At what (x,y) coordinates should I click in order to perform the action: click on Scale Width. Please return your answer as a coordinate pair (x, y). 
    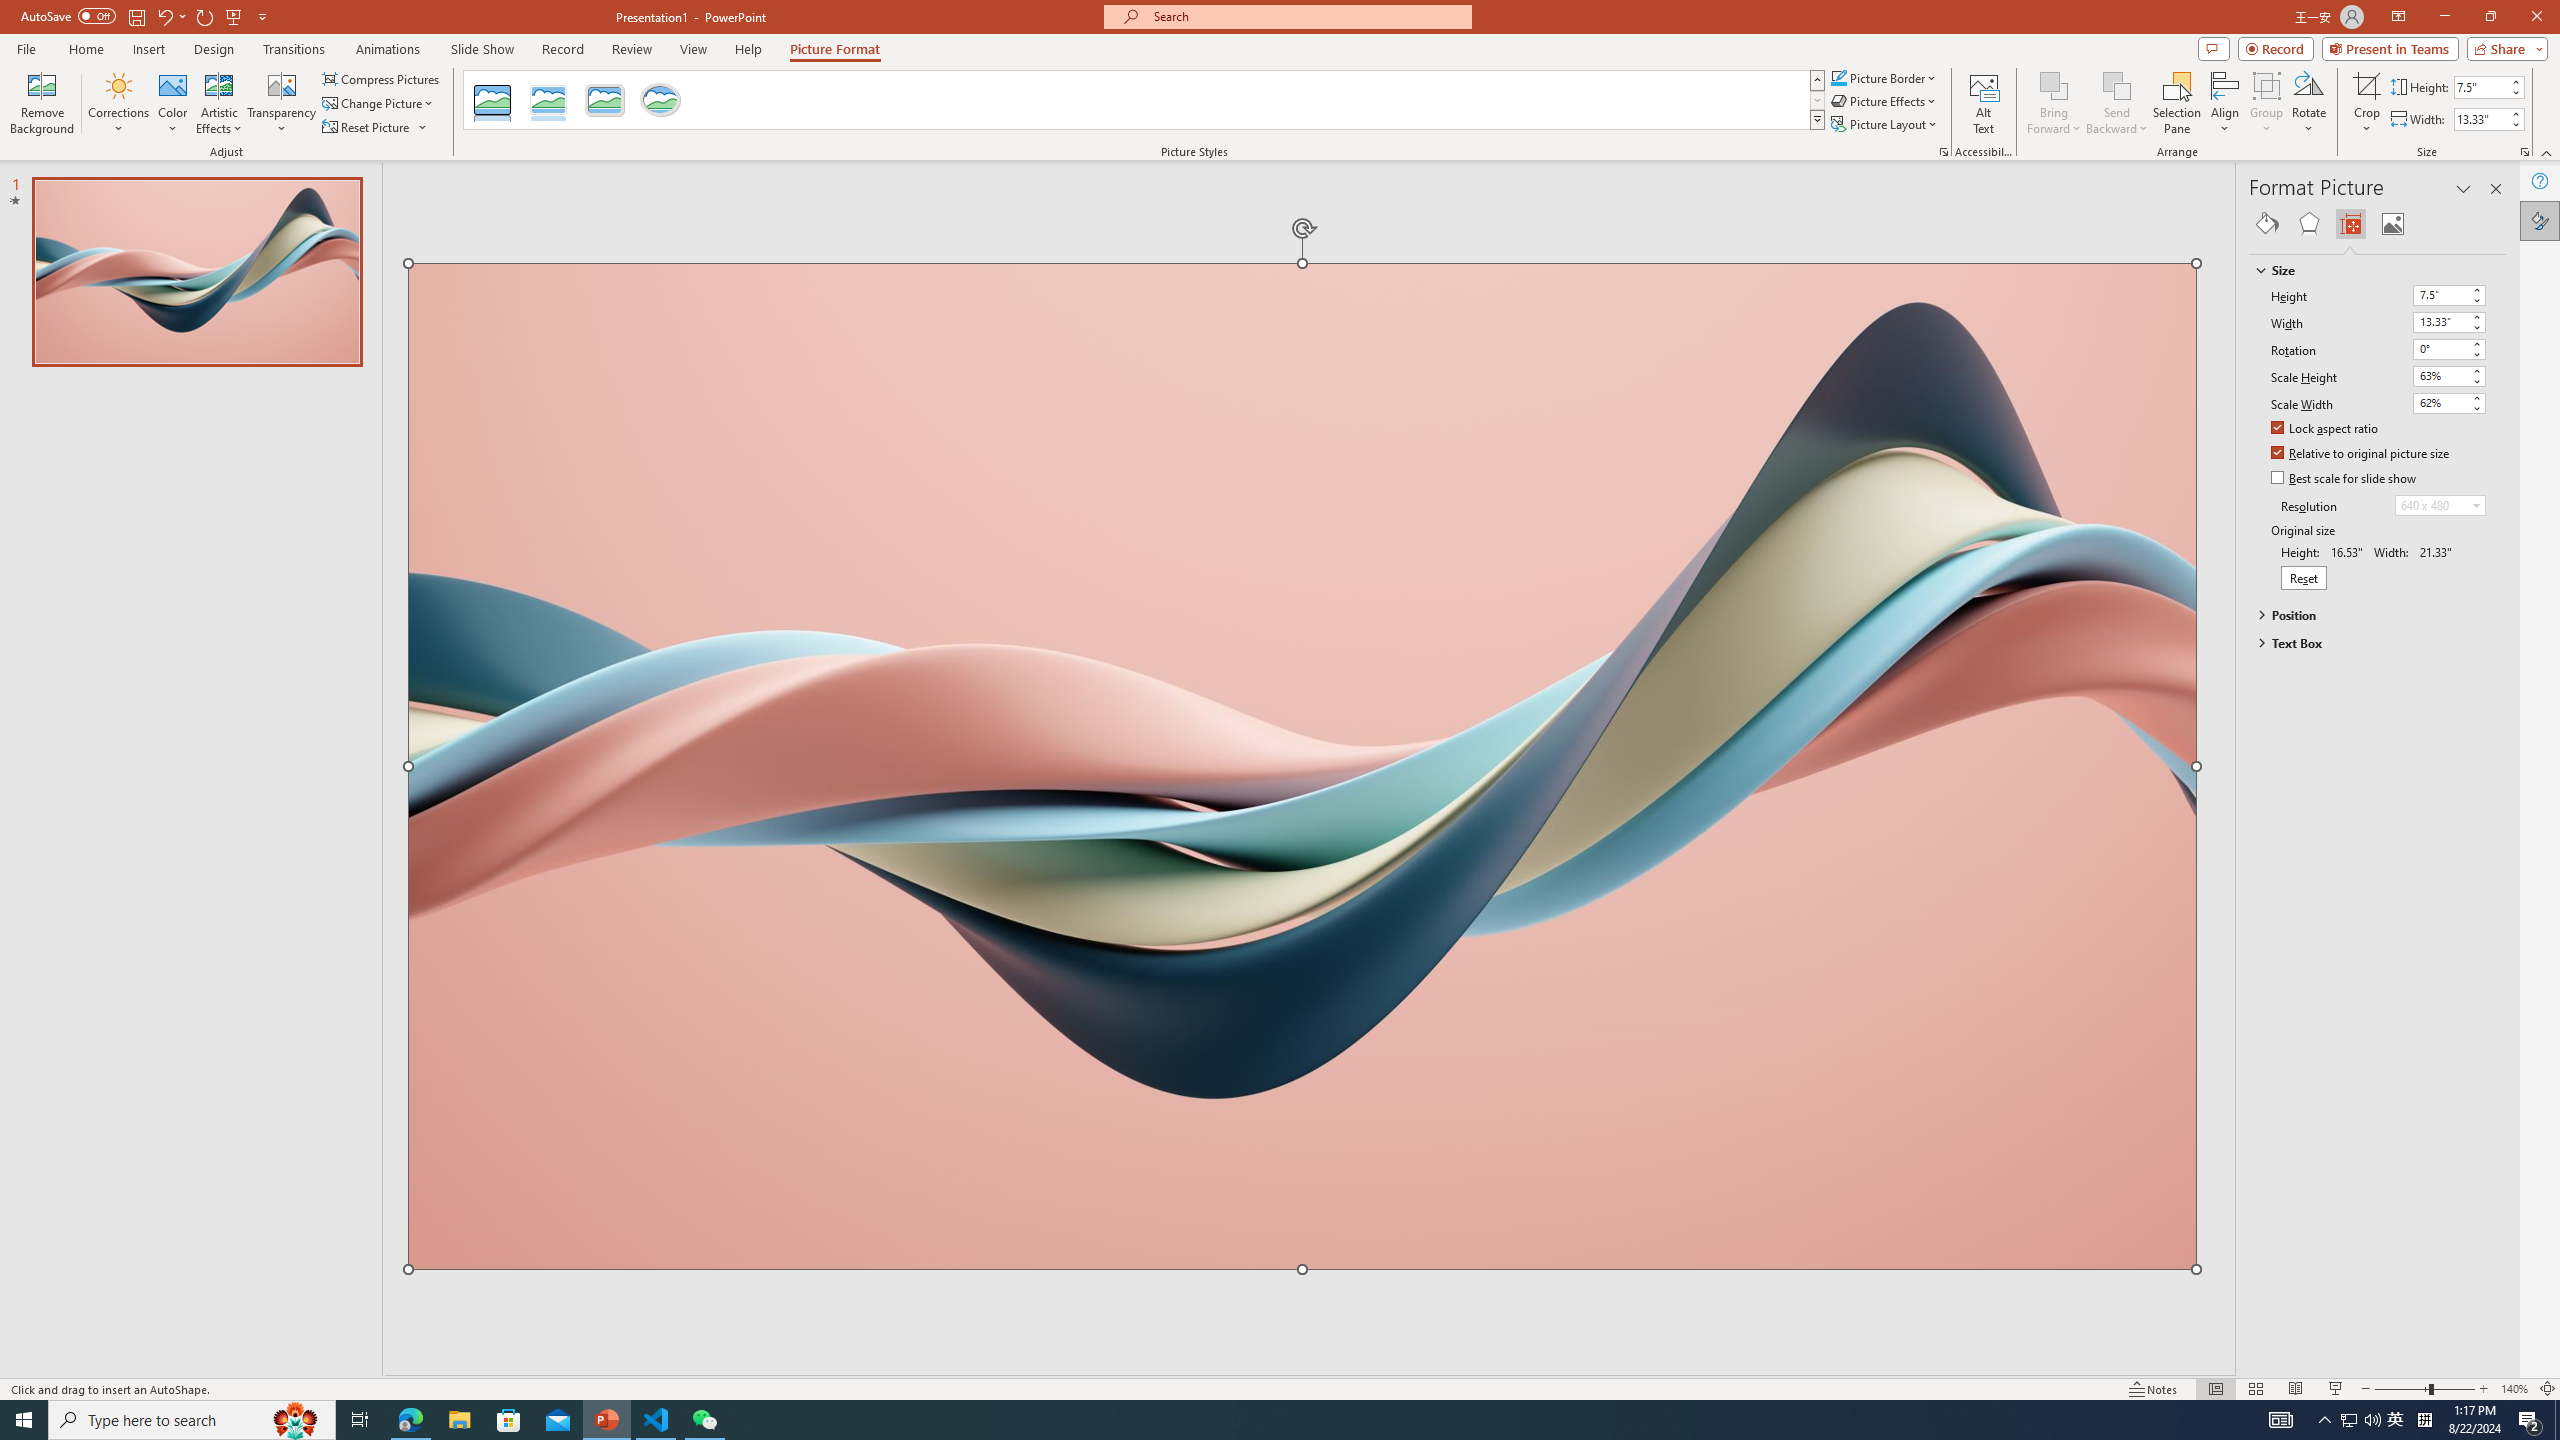
    Looking at the image, I should click on (2440, 402).